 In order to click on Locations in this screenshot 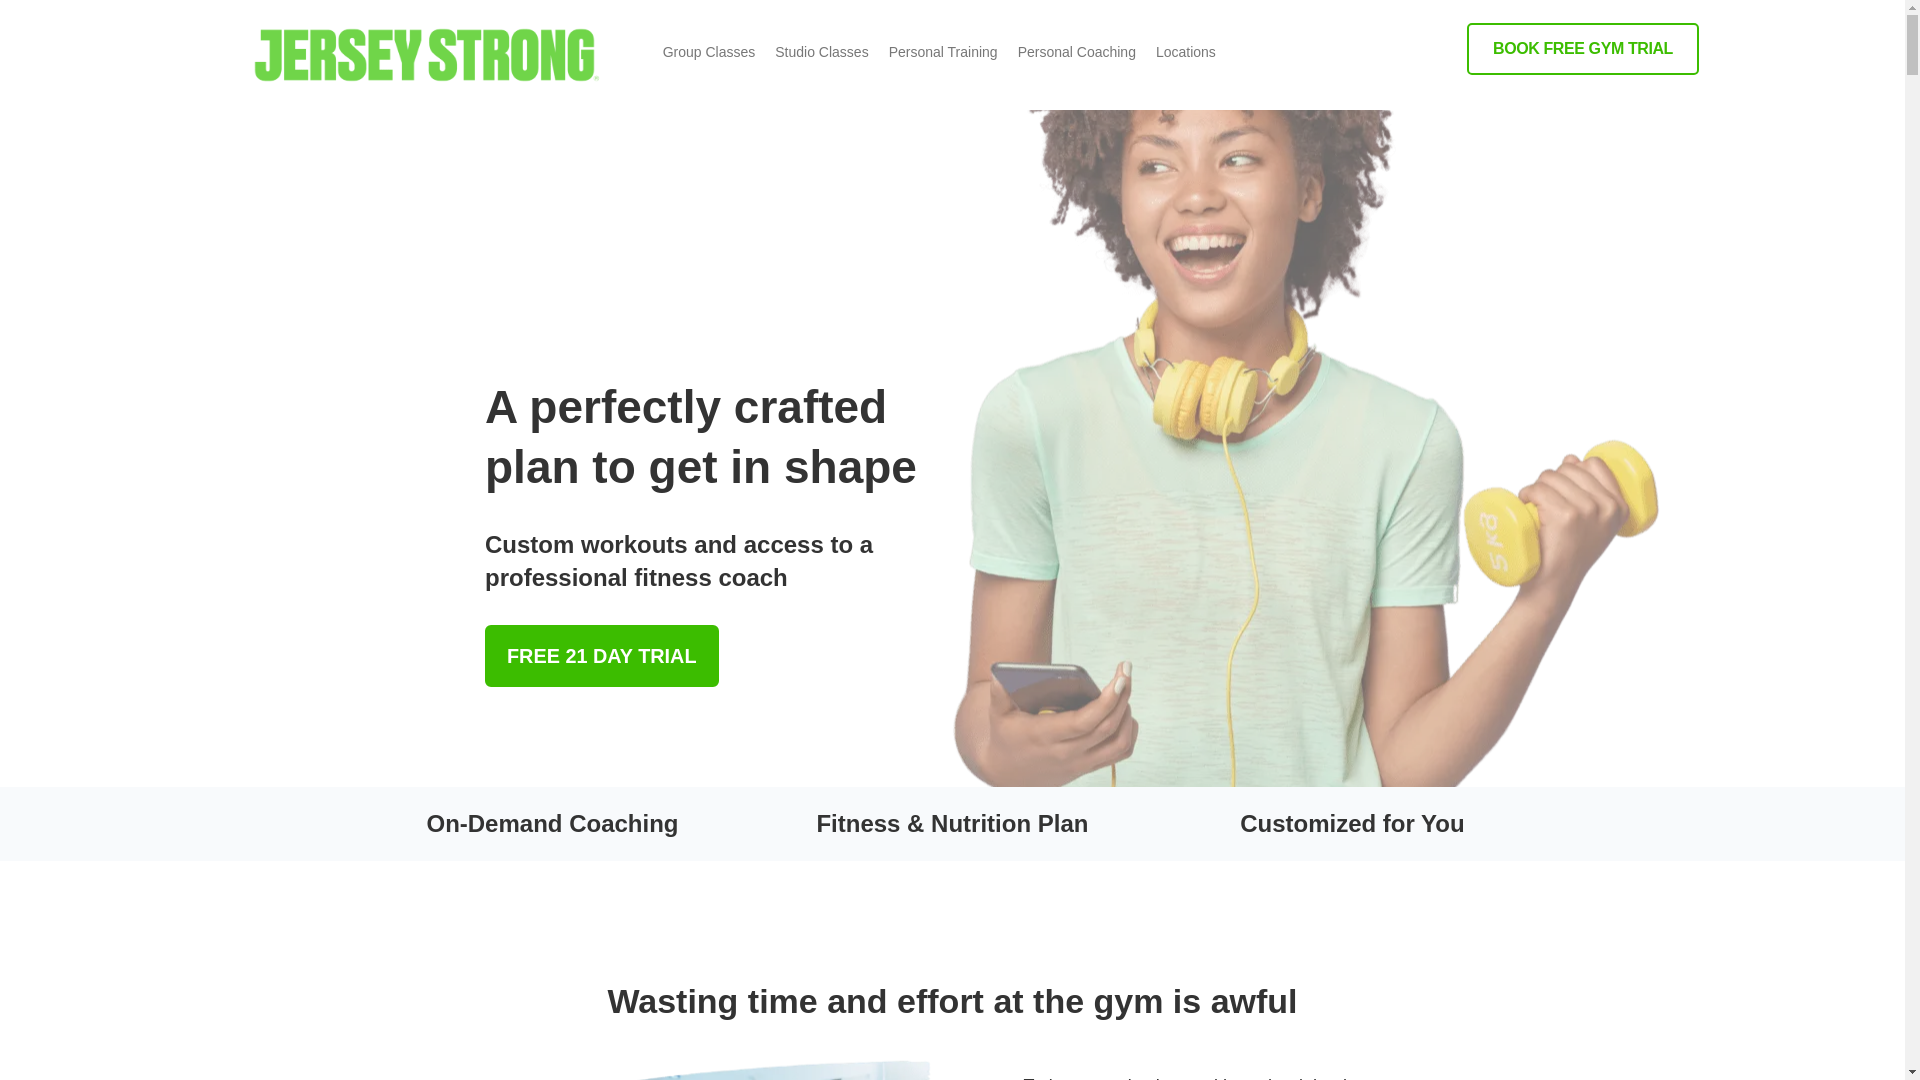, I will do `click(1186, 52)`.